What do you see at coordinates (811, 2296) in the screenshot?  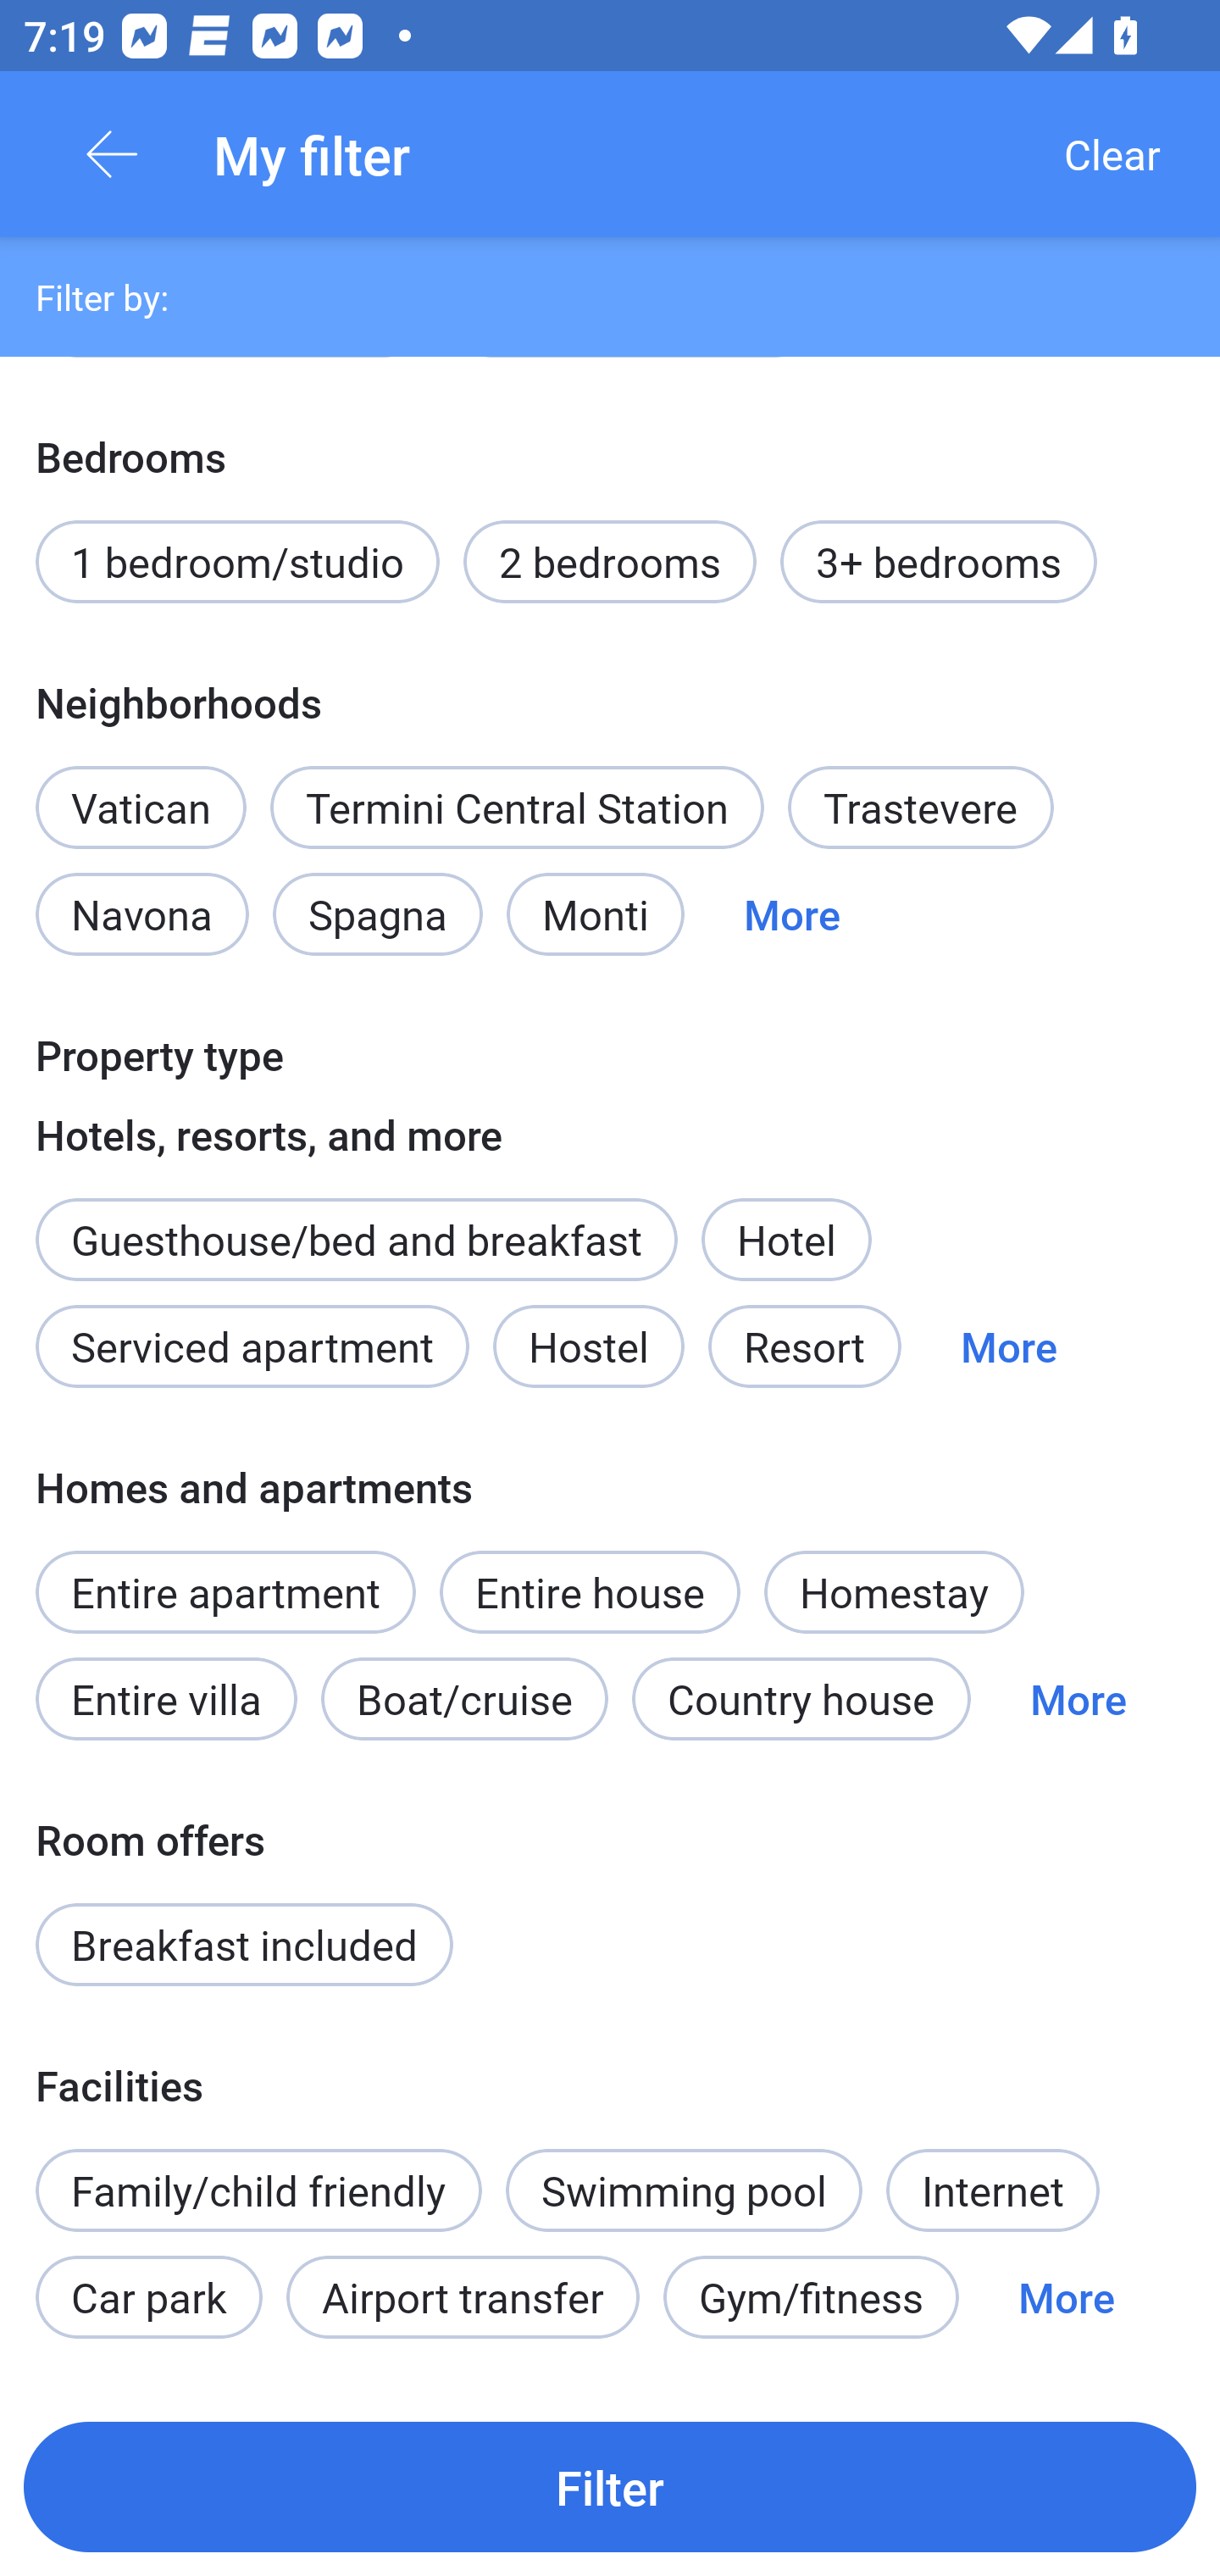 I see `Gym/fitness` at bounding box center [811, 2296].